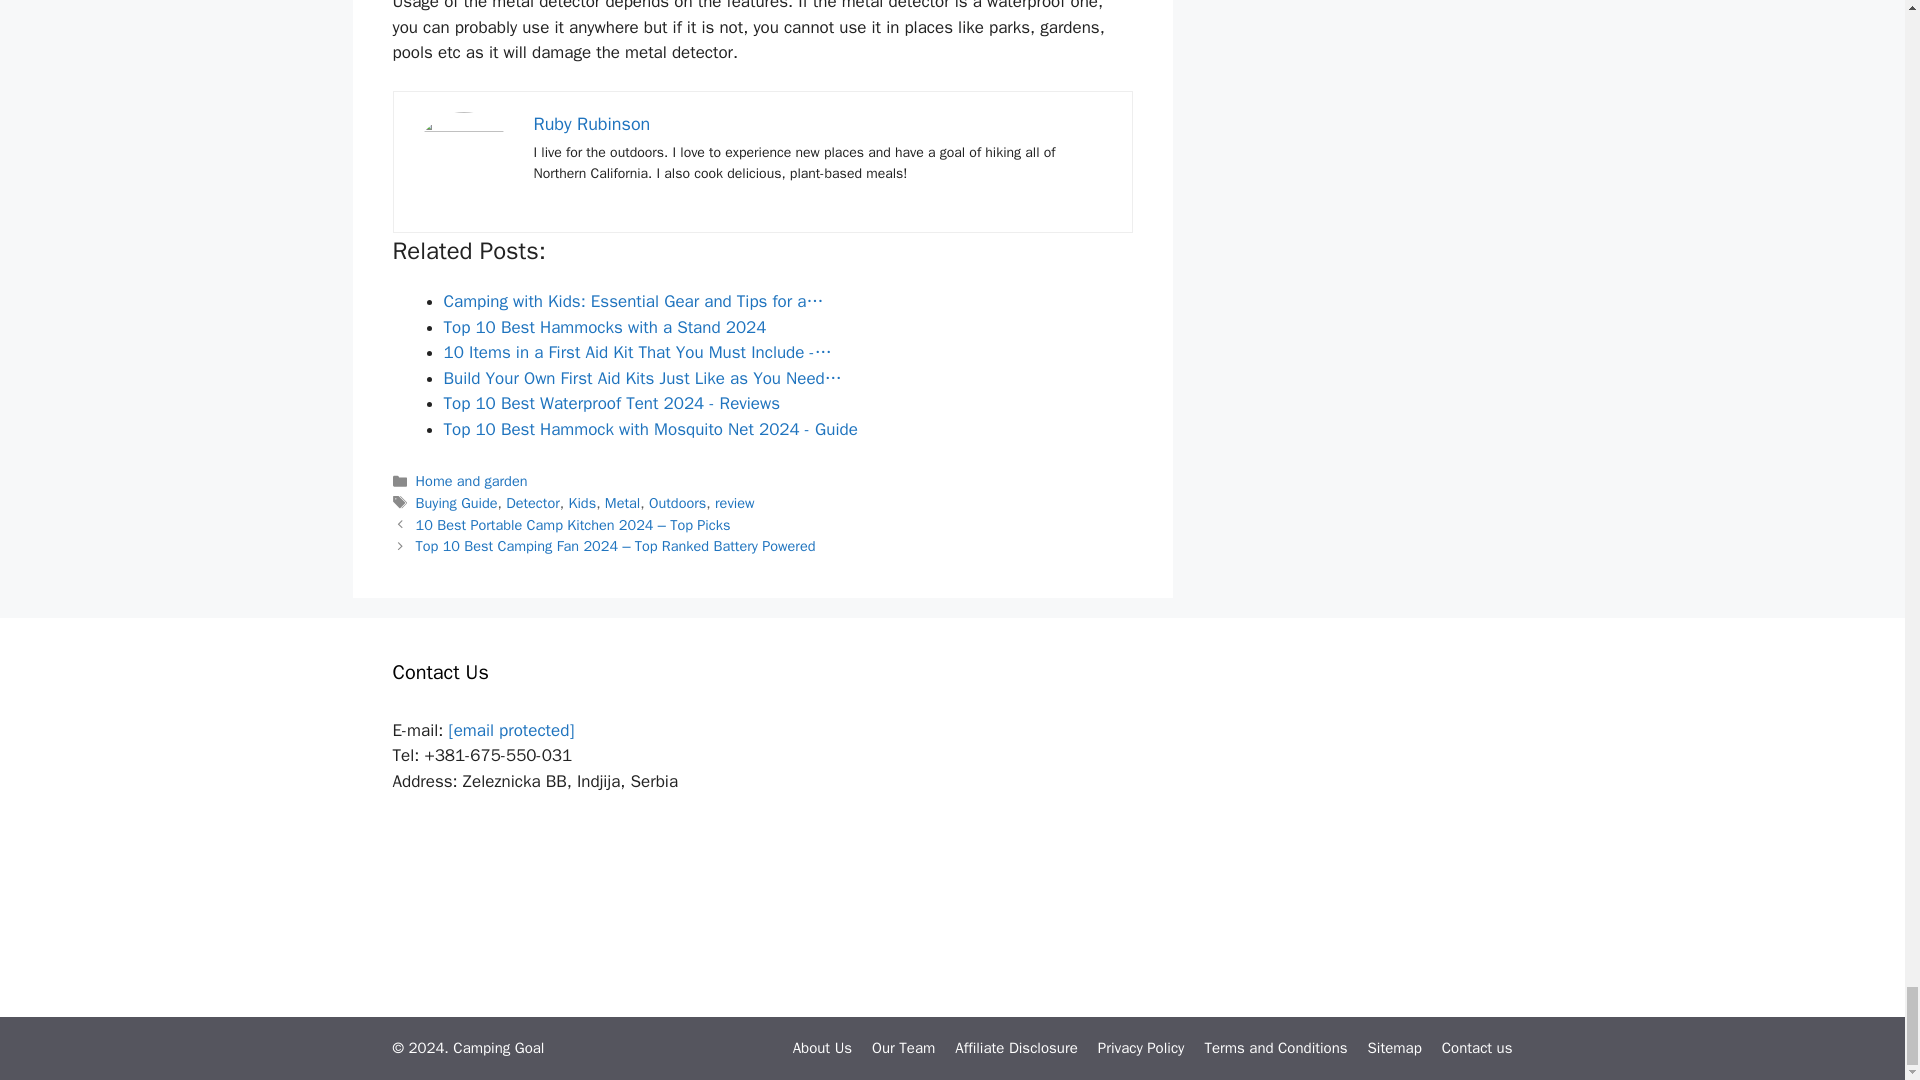 The width and height of the screenshot is (1920, 1080). What do you see at coordinates (456, 502) in the screenshot?
I see `Buying Guide` at bounding box center [456, 502].